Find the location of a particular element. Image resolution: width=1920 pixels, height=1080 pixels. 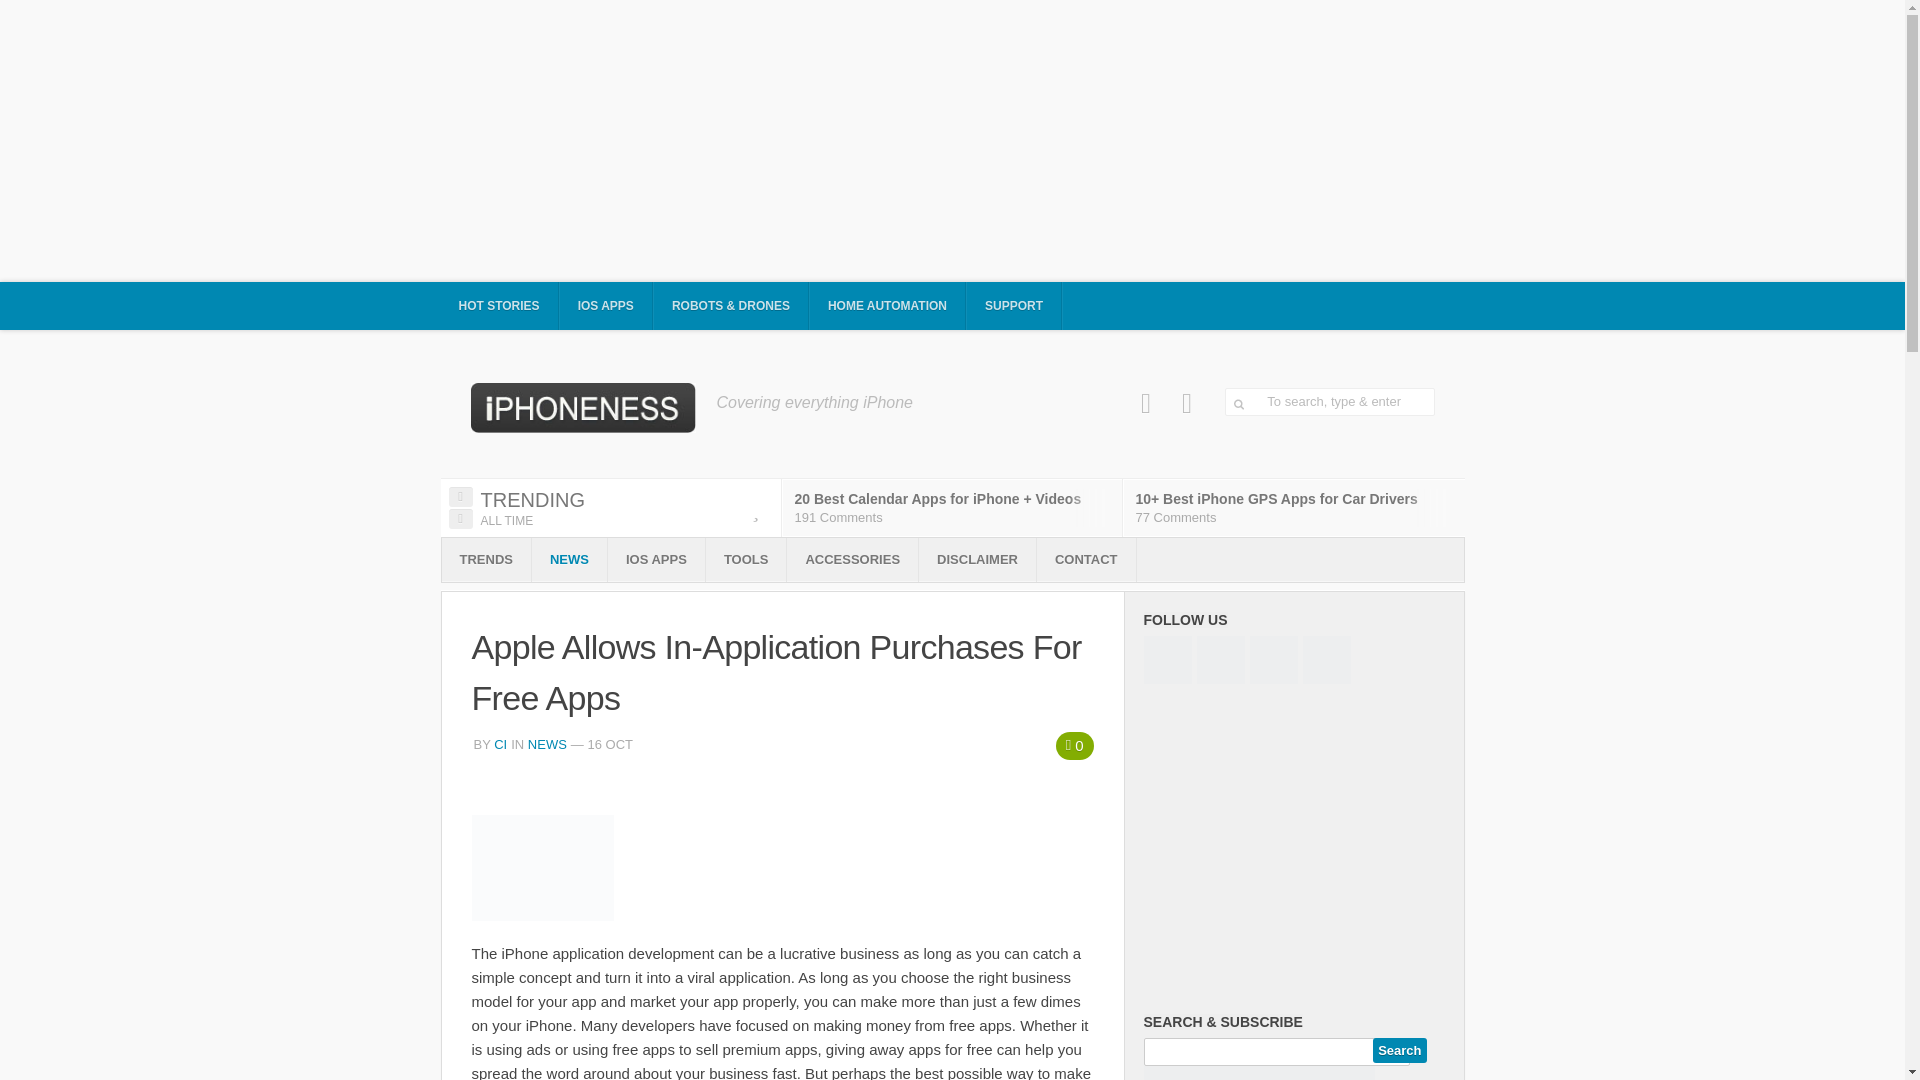

Pinterest is located at coordinates (1187, 403).